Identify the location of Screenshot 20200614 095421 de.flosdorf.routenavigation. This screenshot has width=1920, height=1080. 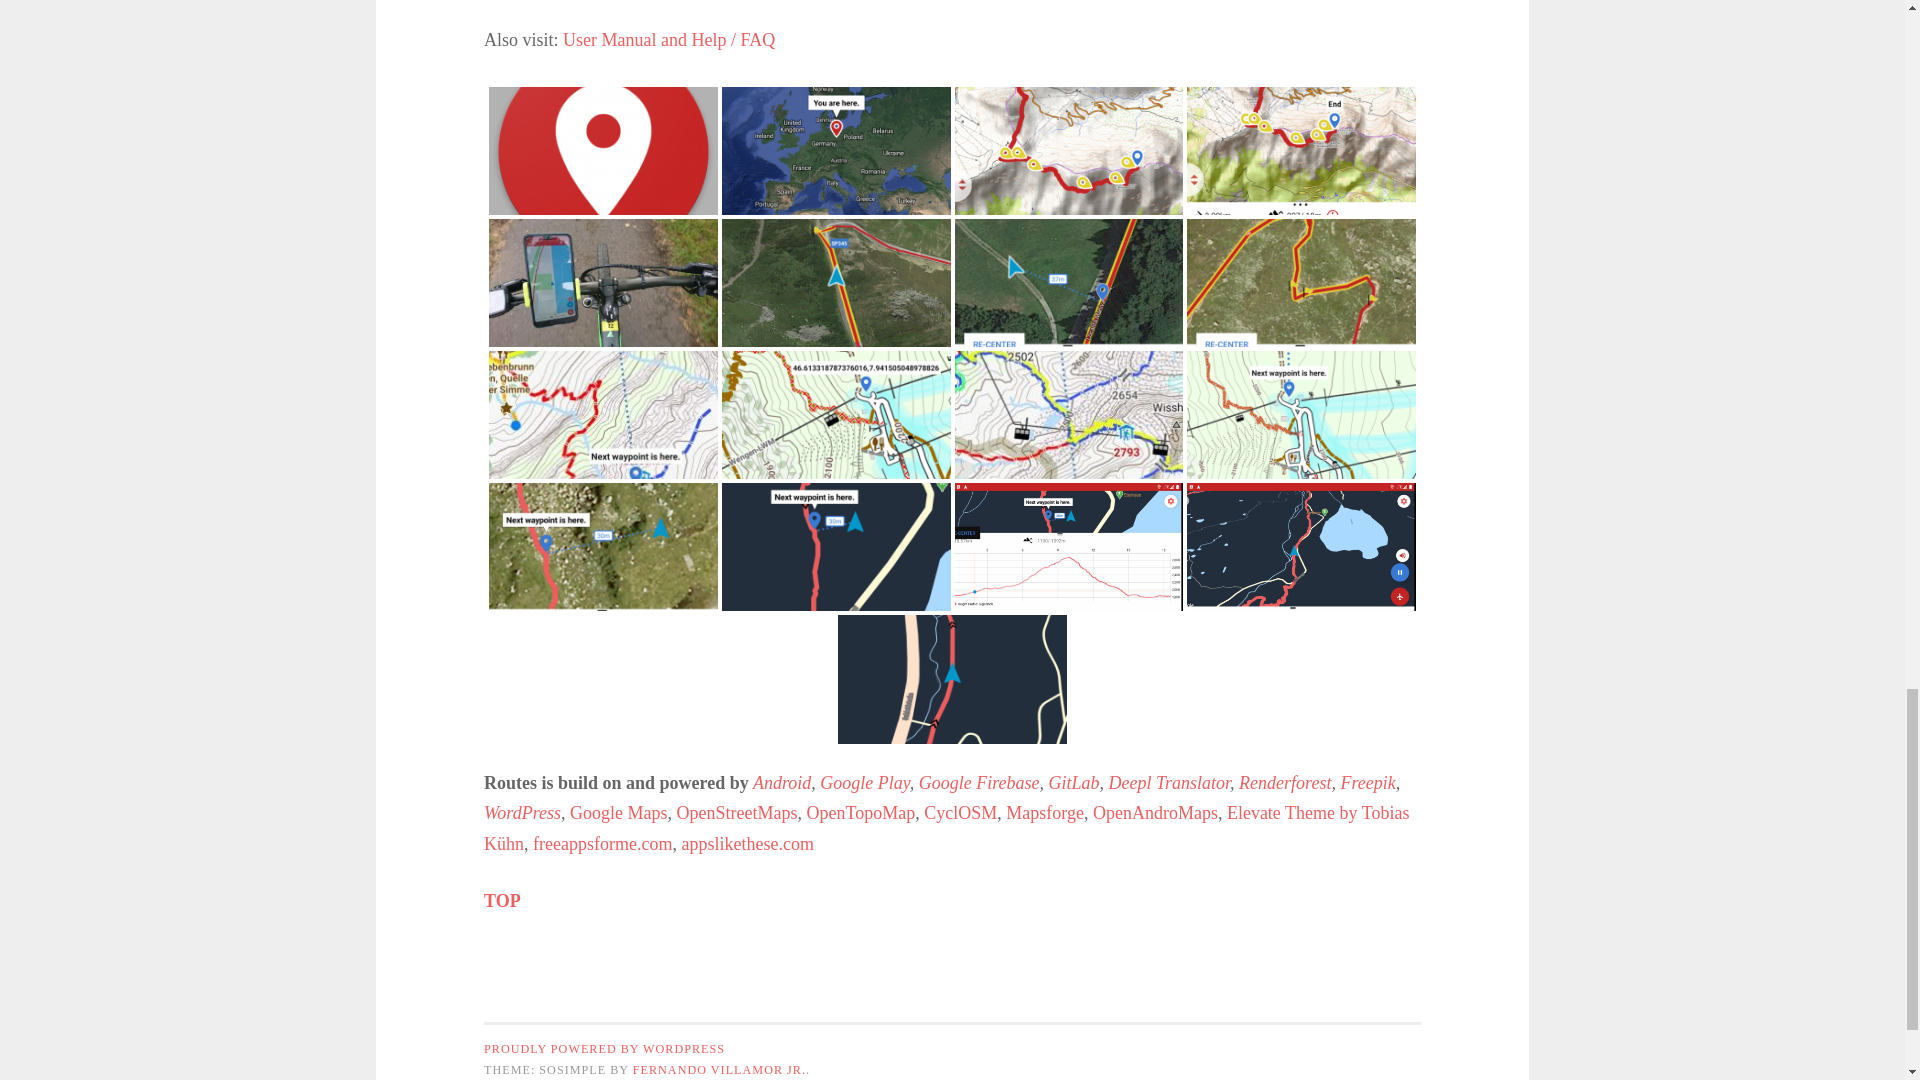
(1068, 416).